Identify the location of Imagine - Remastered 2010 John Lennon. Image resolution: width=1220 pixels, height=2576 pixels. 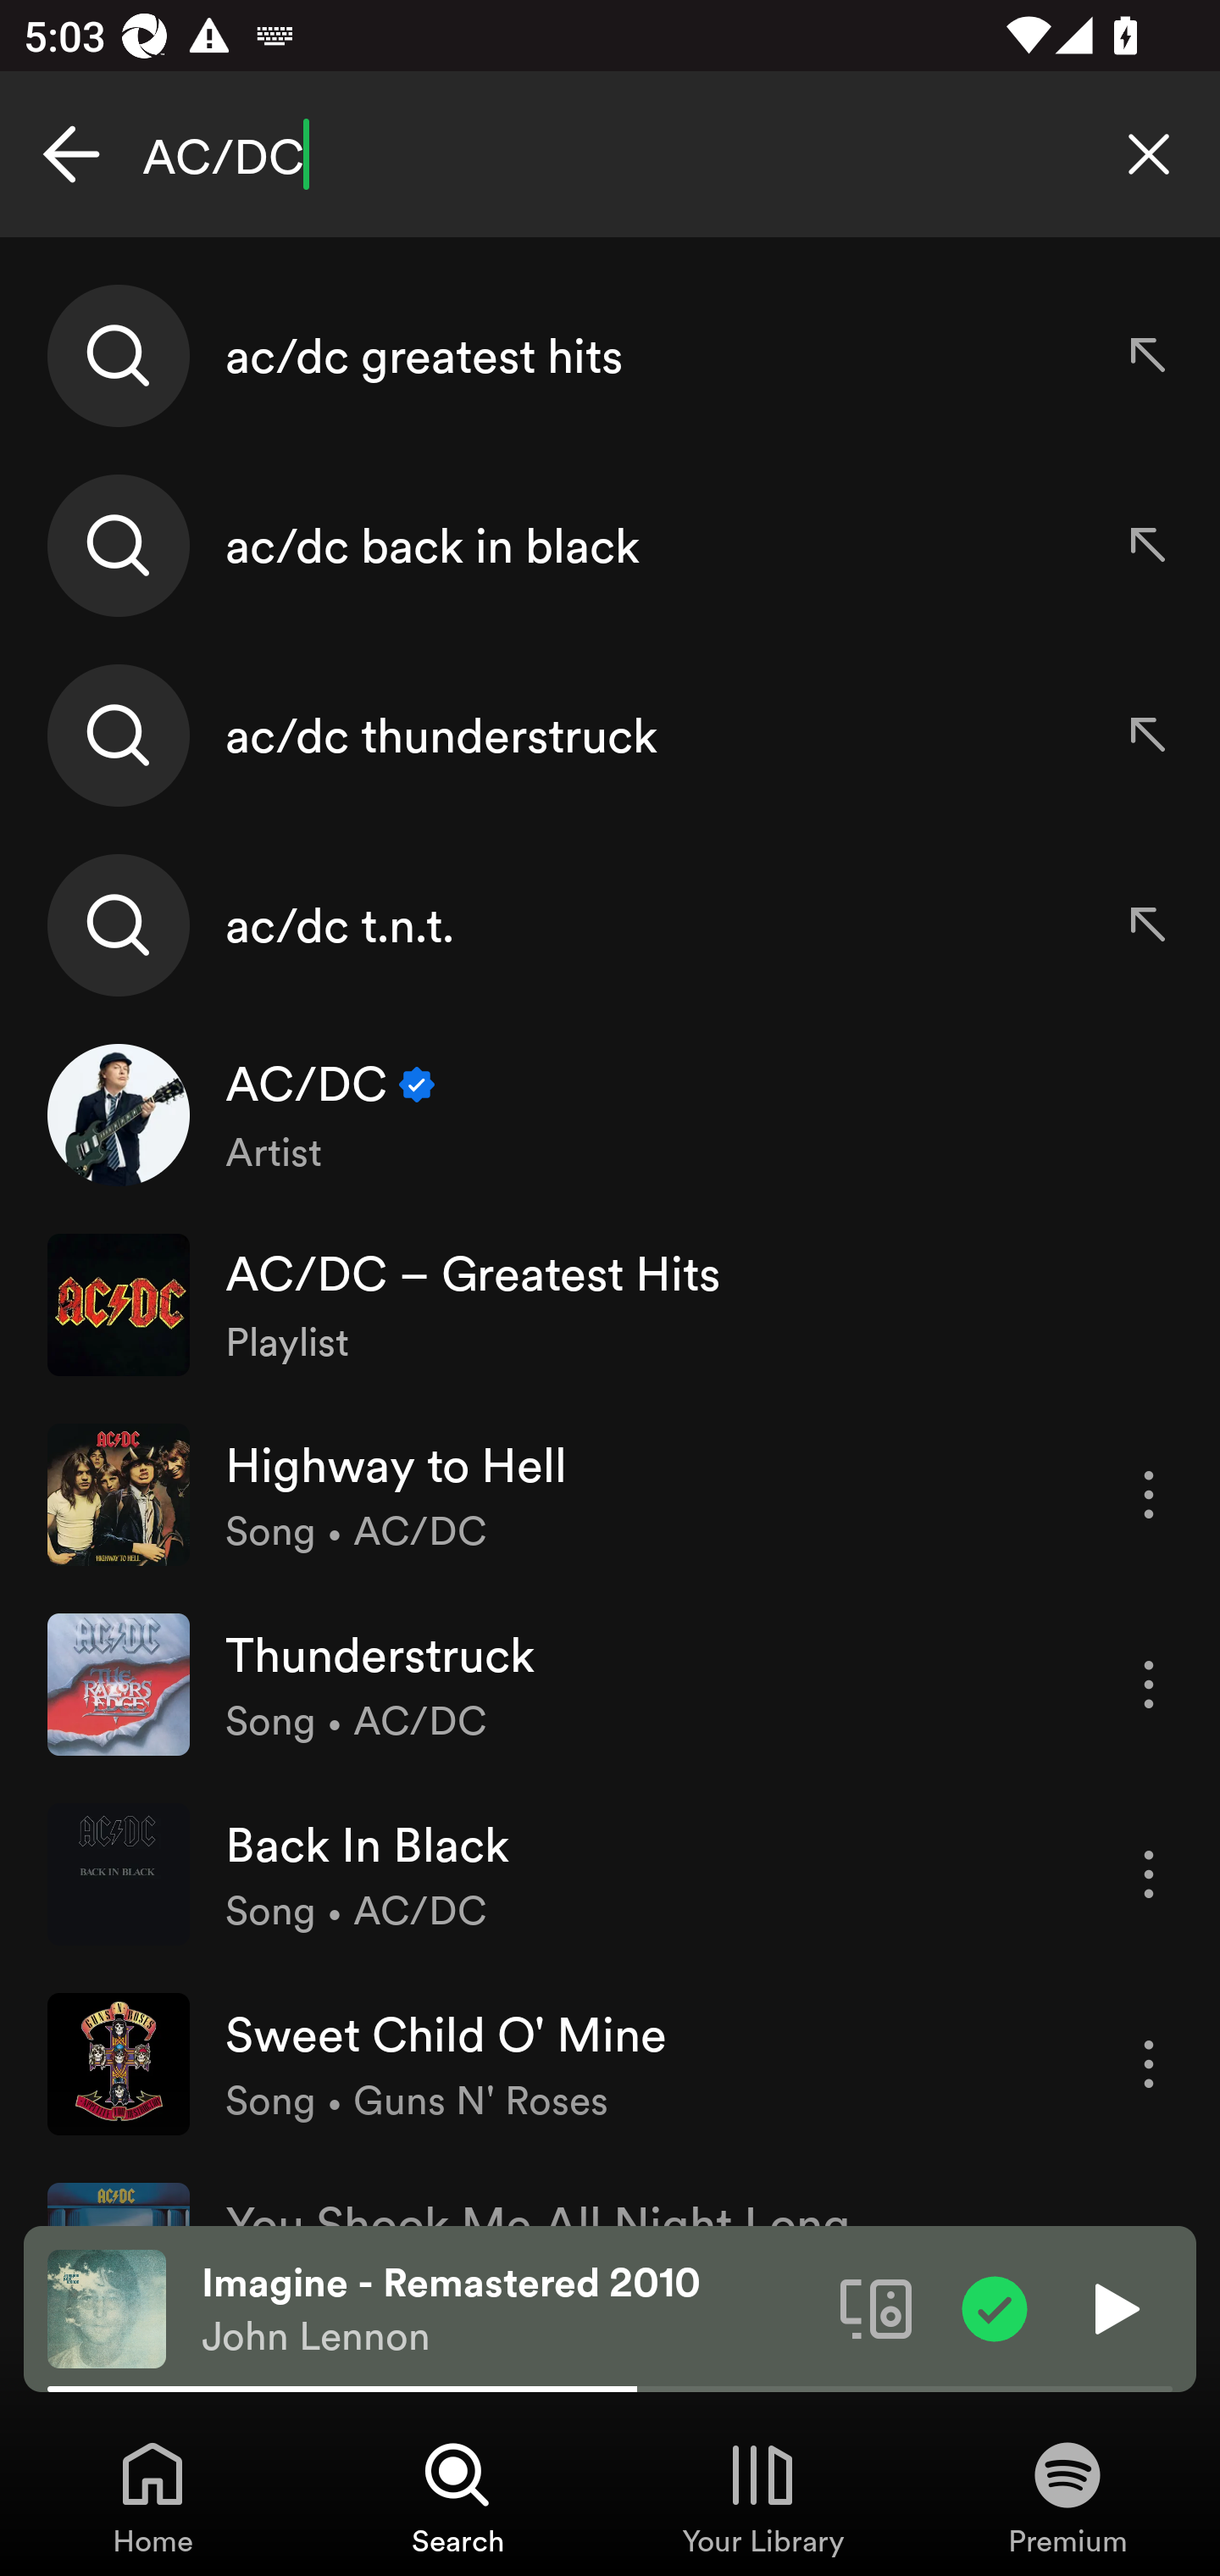
(508, 2309).